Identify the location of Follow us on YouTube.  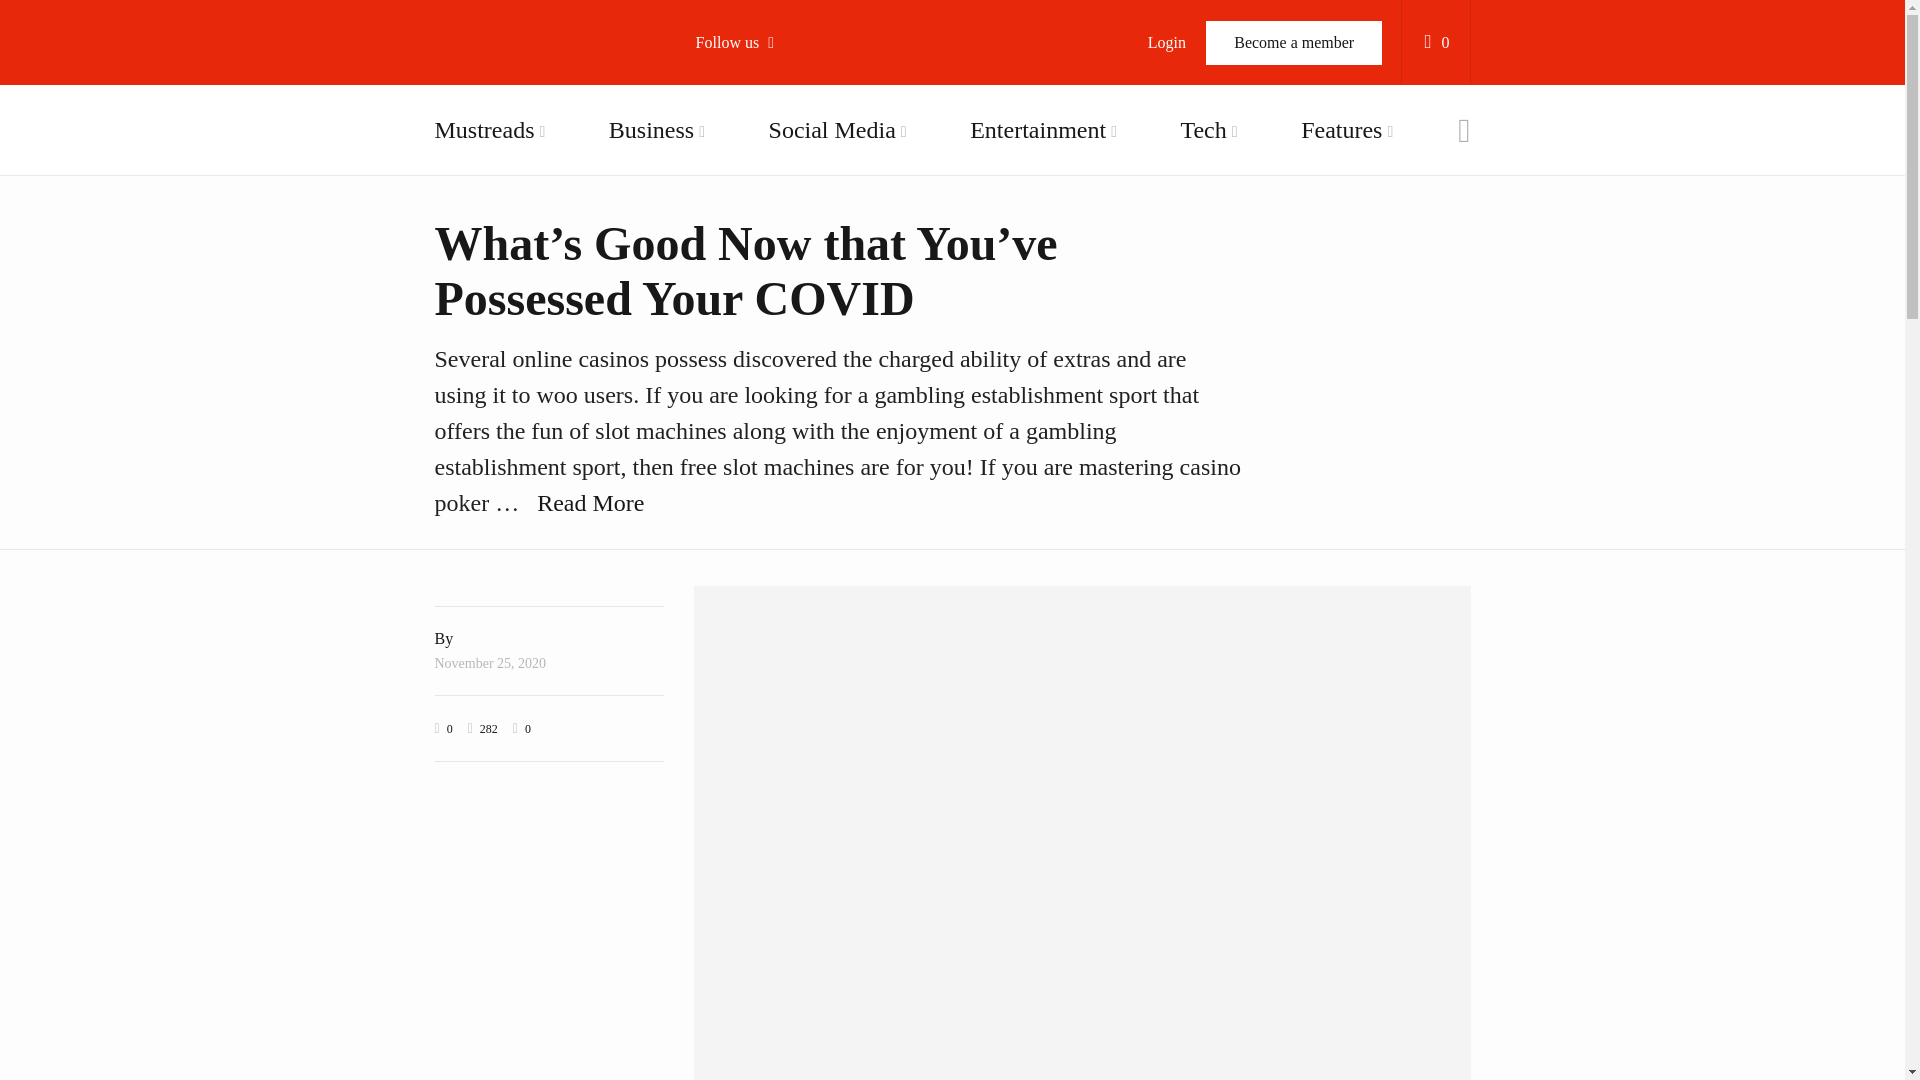
(810, 211).